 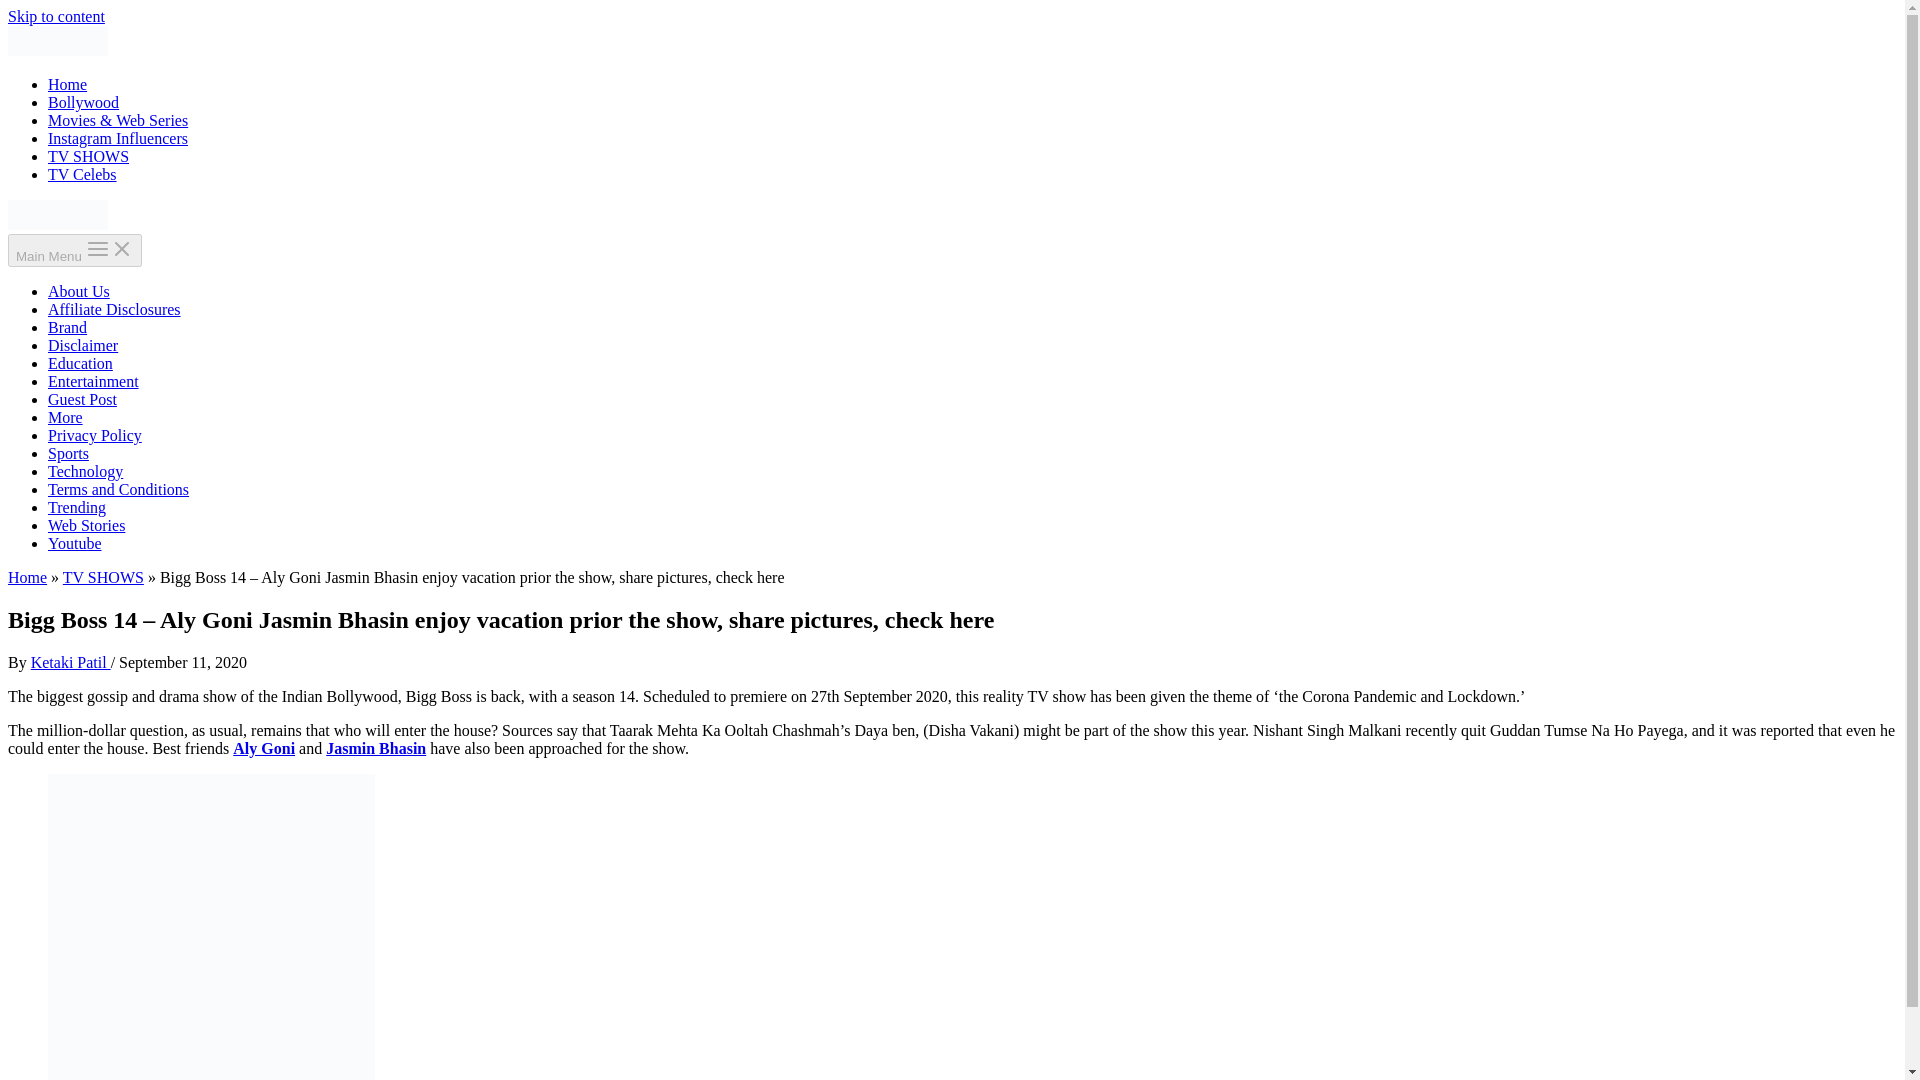 I want to click on Skip to content, so click(x=56, y=16).